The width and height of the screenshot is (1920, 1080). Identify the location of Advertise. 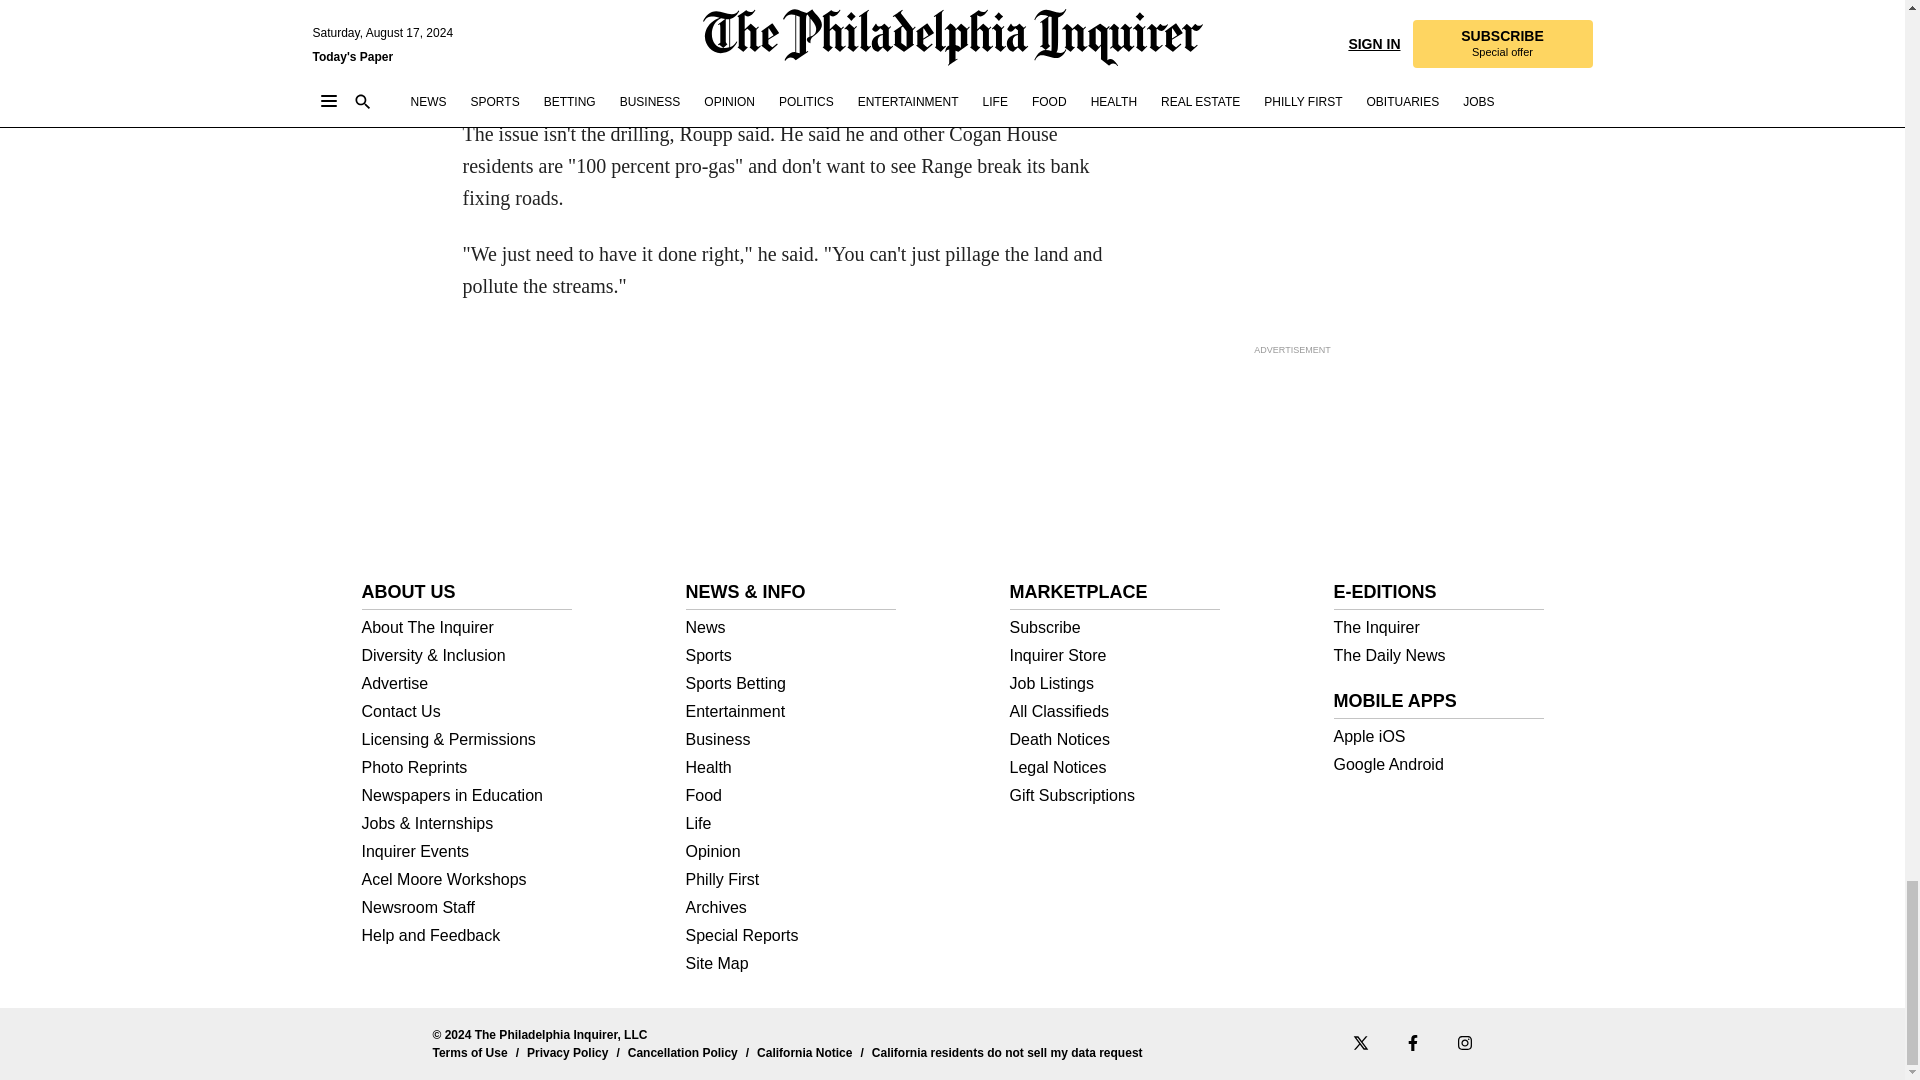
(467, 684).